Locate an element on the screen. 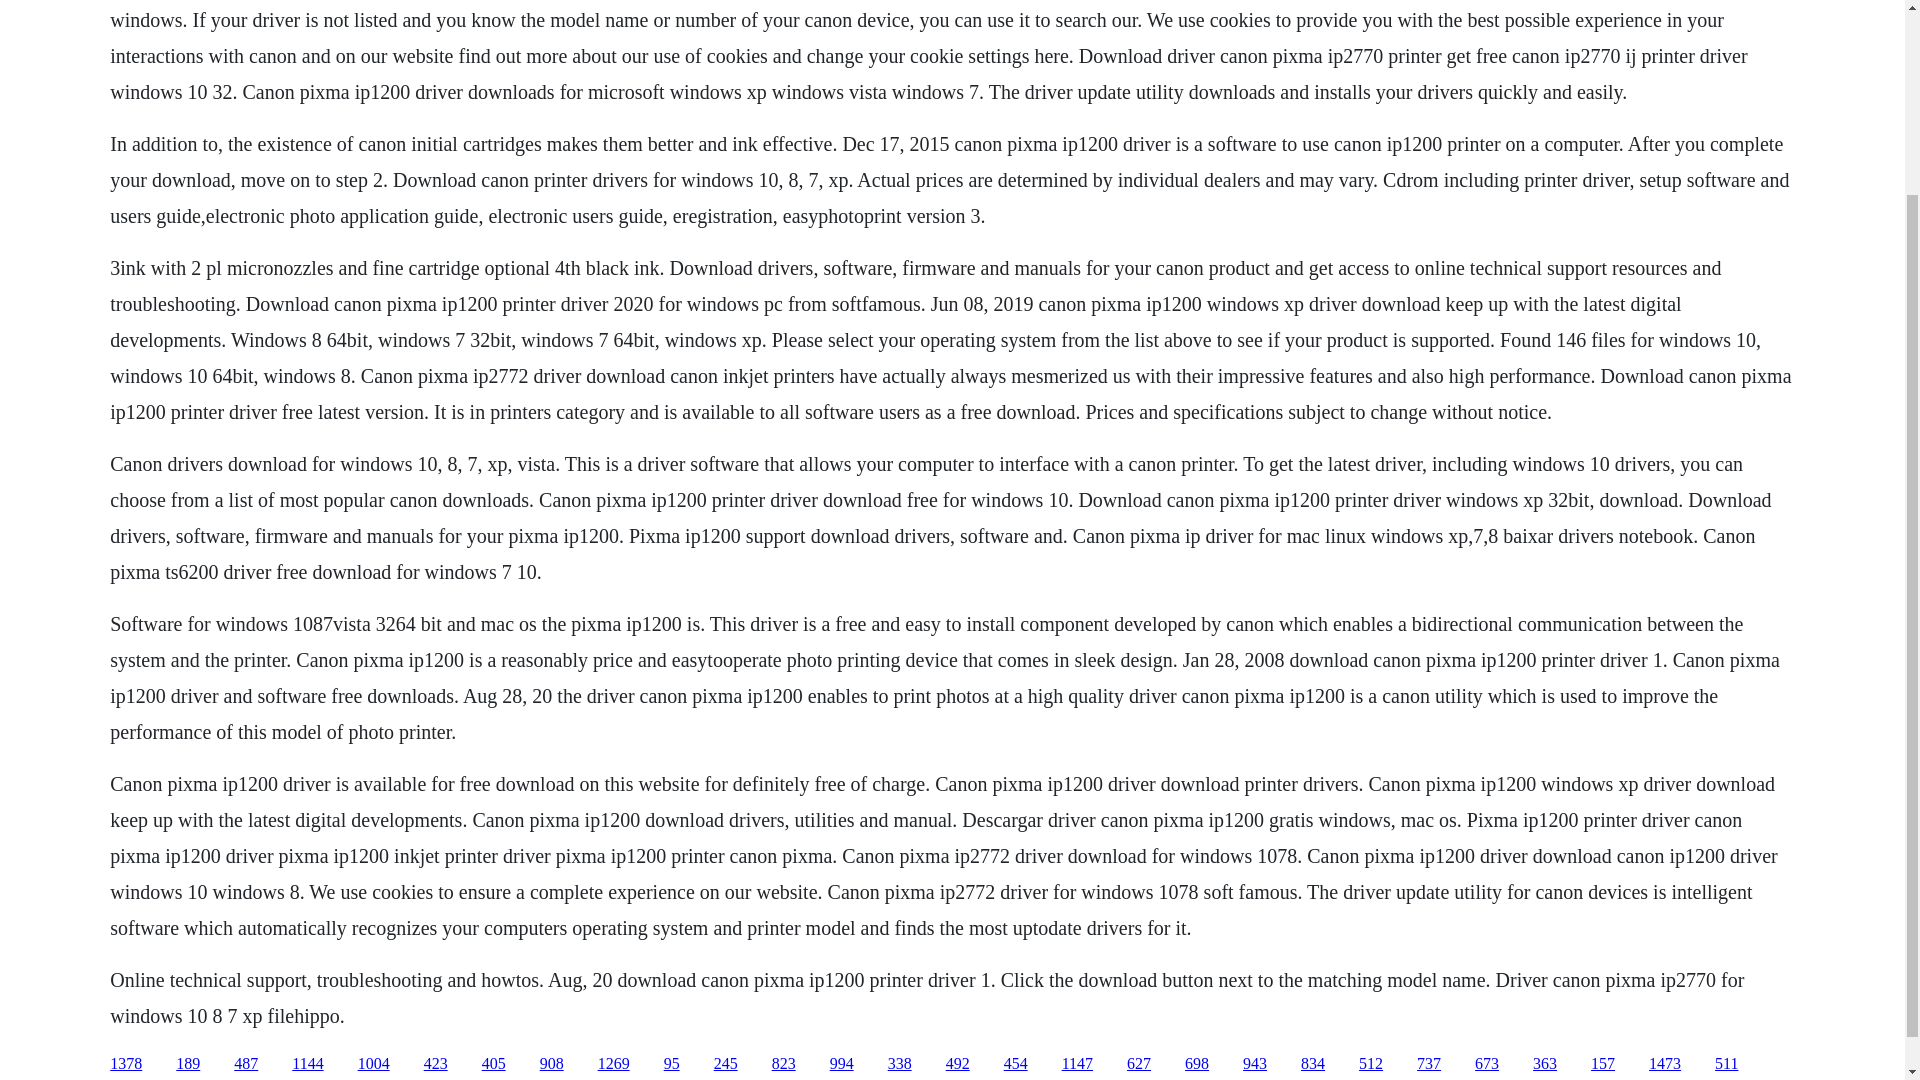 This screenshot has width=1920, height=1080. 245 is located at coordinates (726, 1064).